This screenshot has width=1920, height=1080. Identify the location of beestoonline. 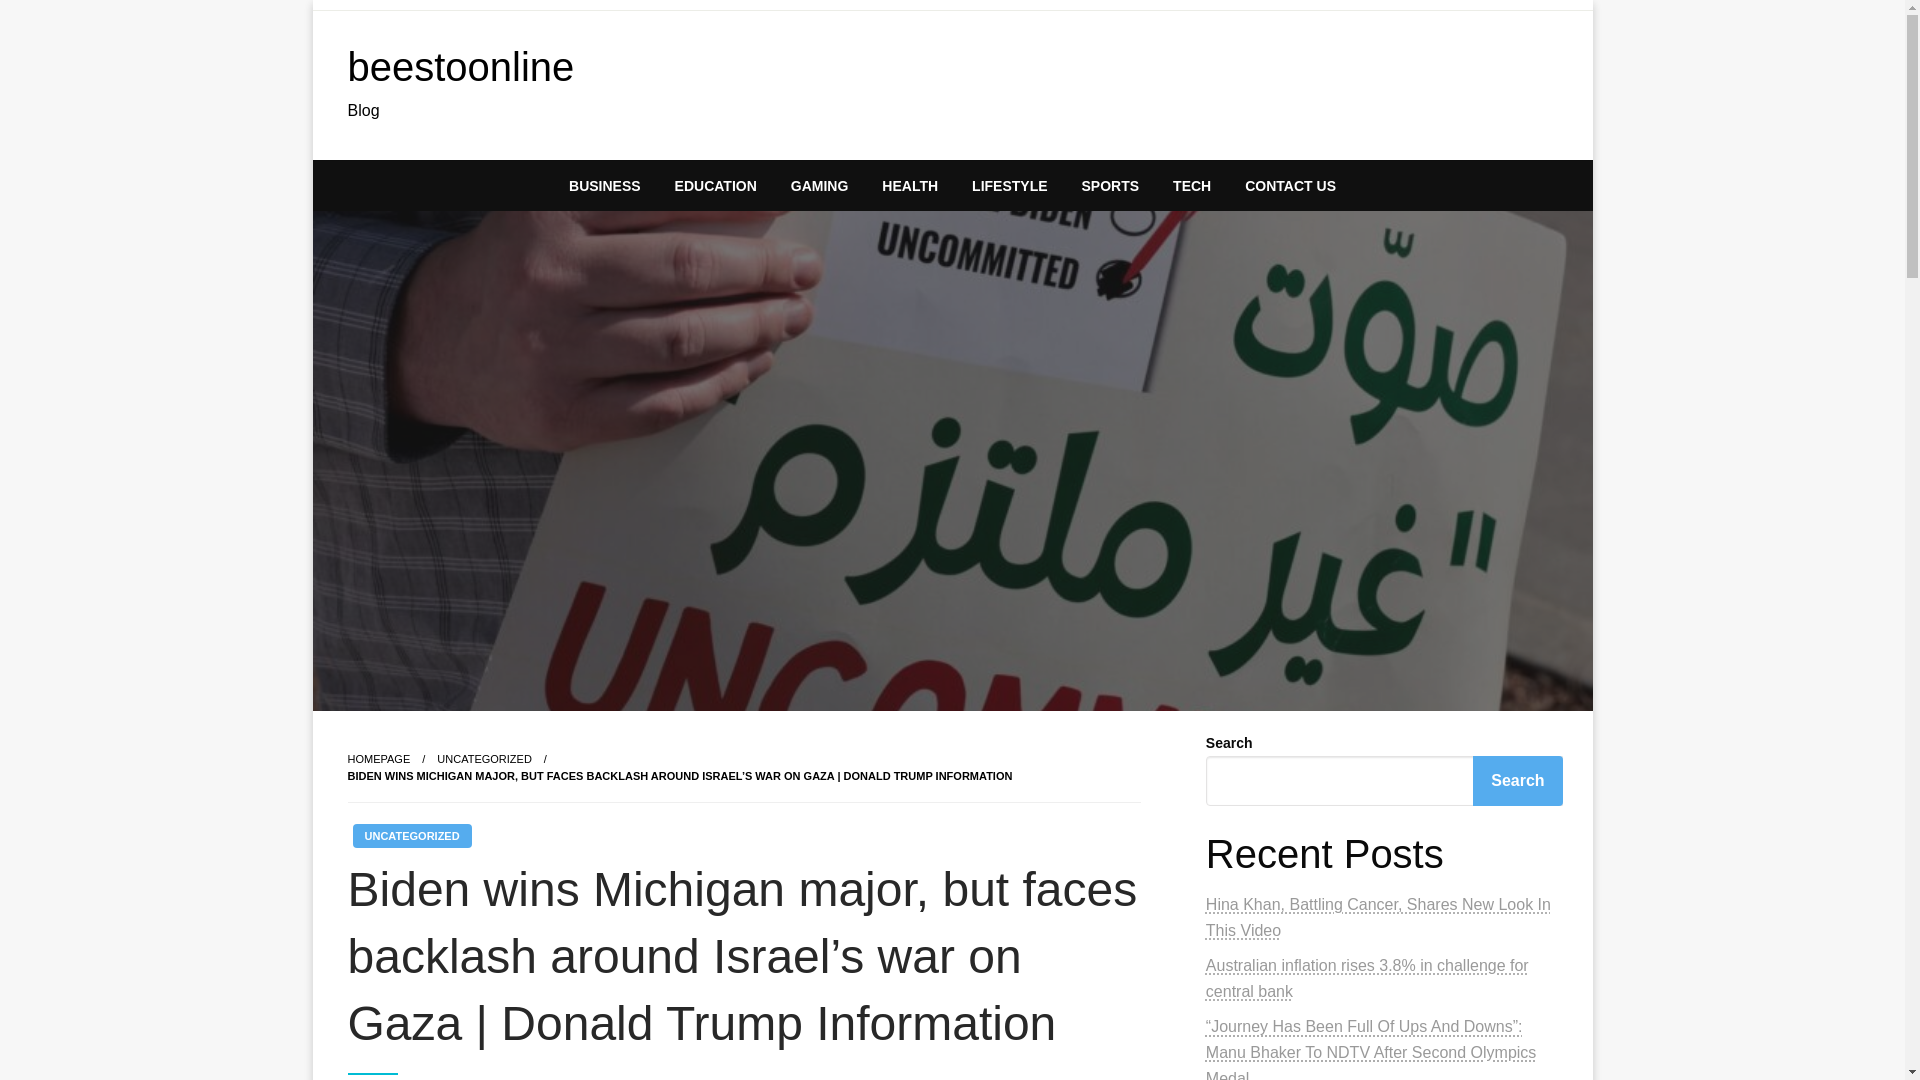
(460, 66).